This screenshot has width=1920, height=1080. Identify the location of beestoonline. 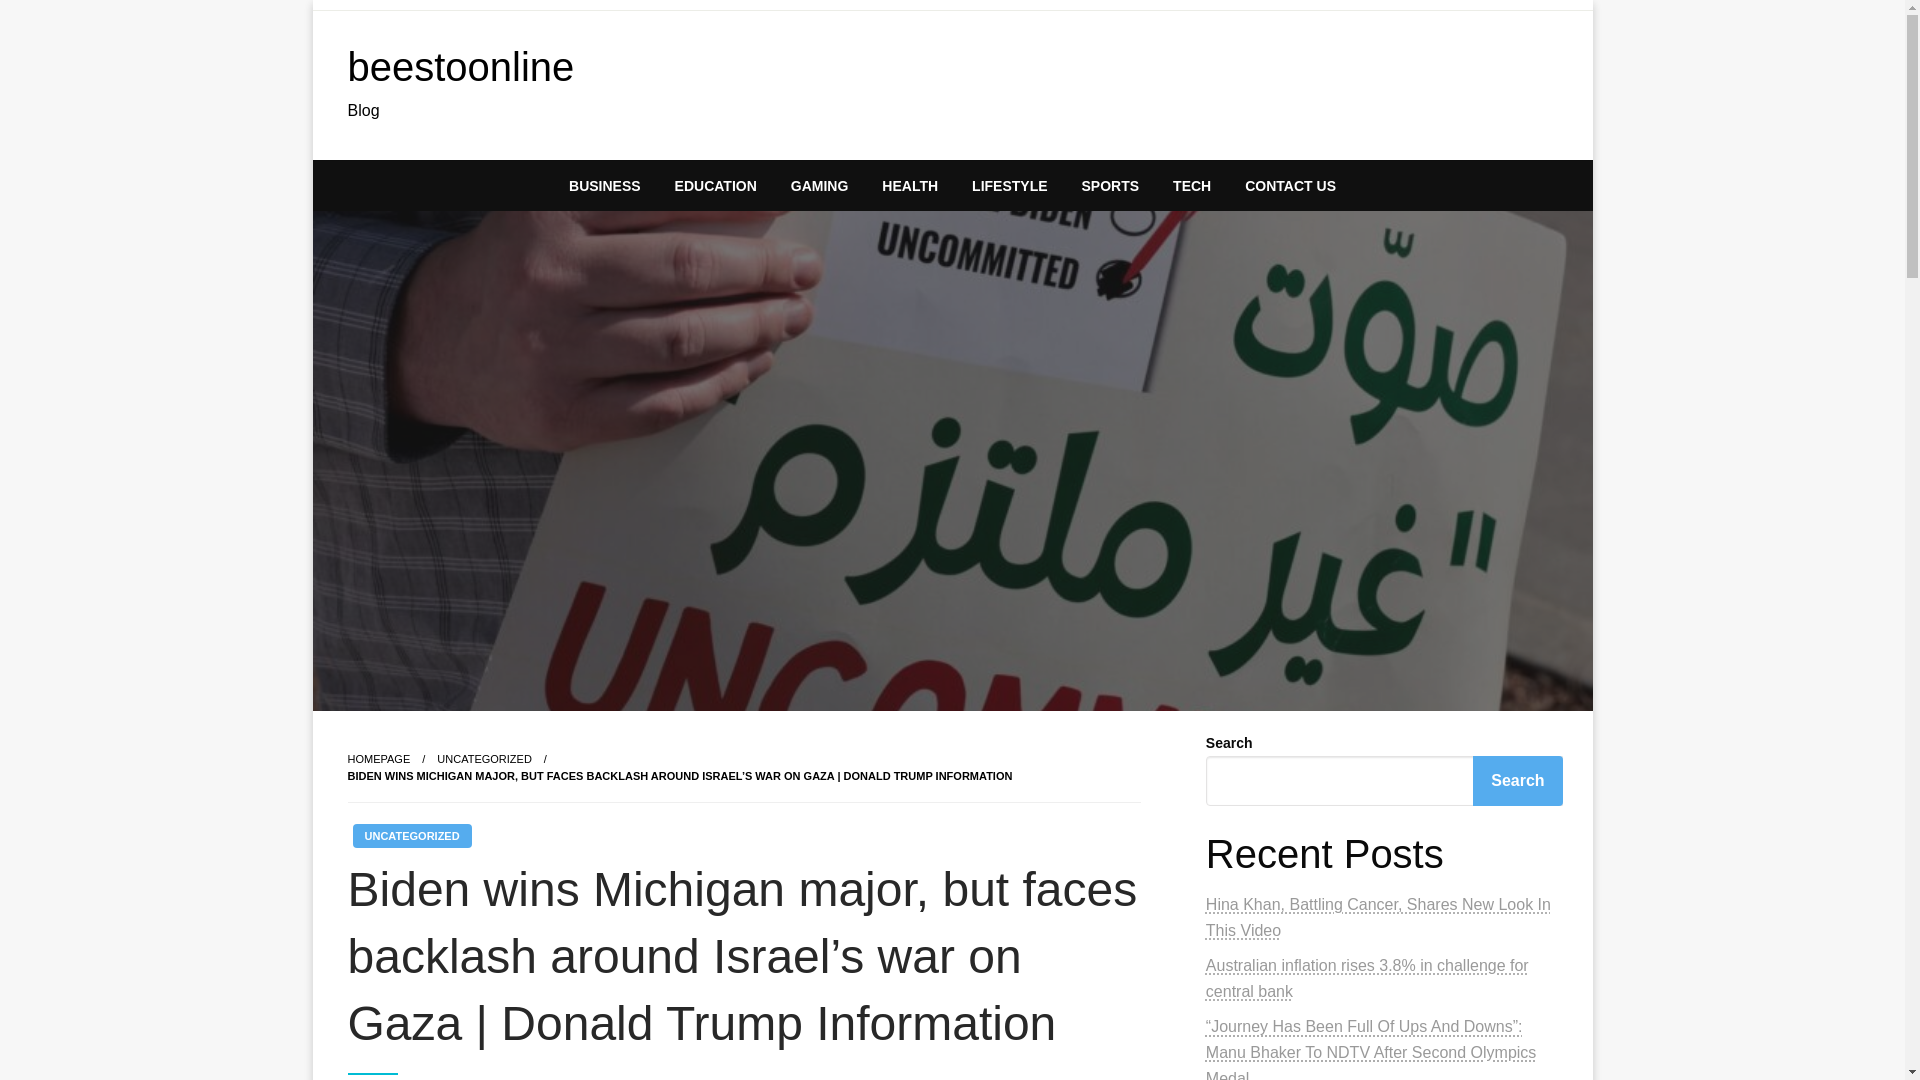
(460, 66).